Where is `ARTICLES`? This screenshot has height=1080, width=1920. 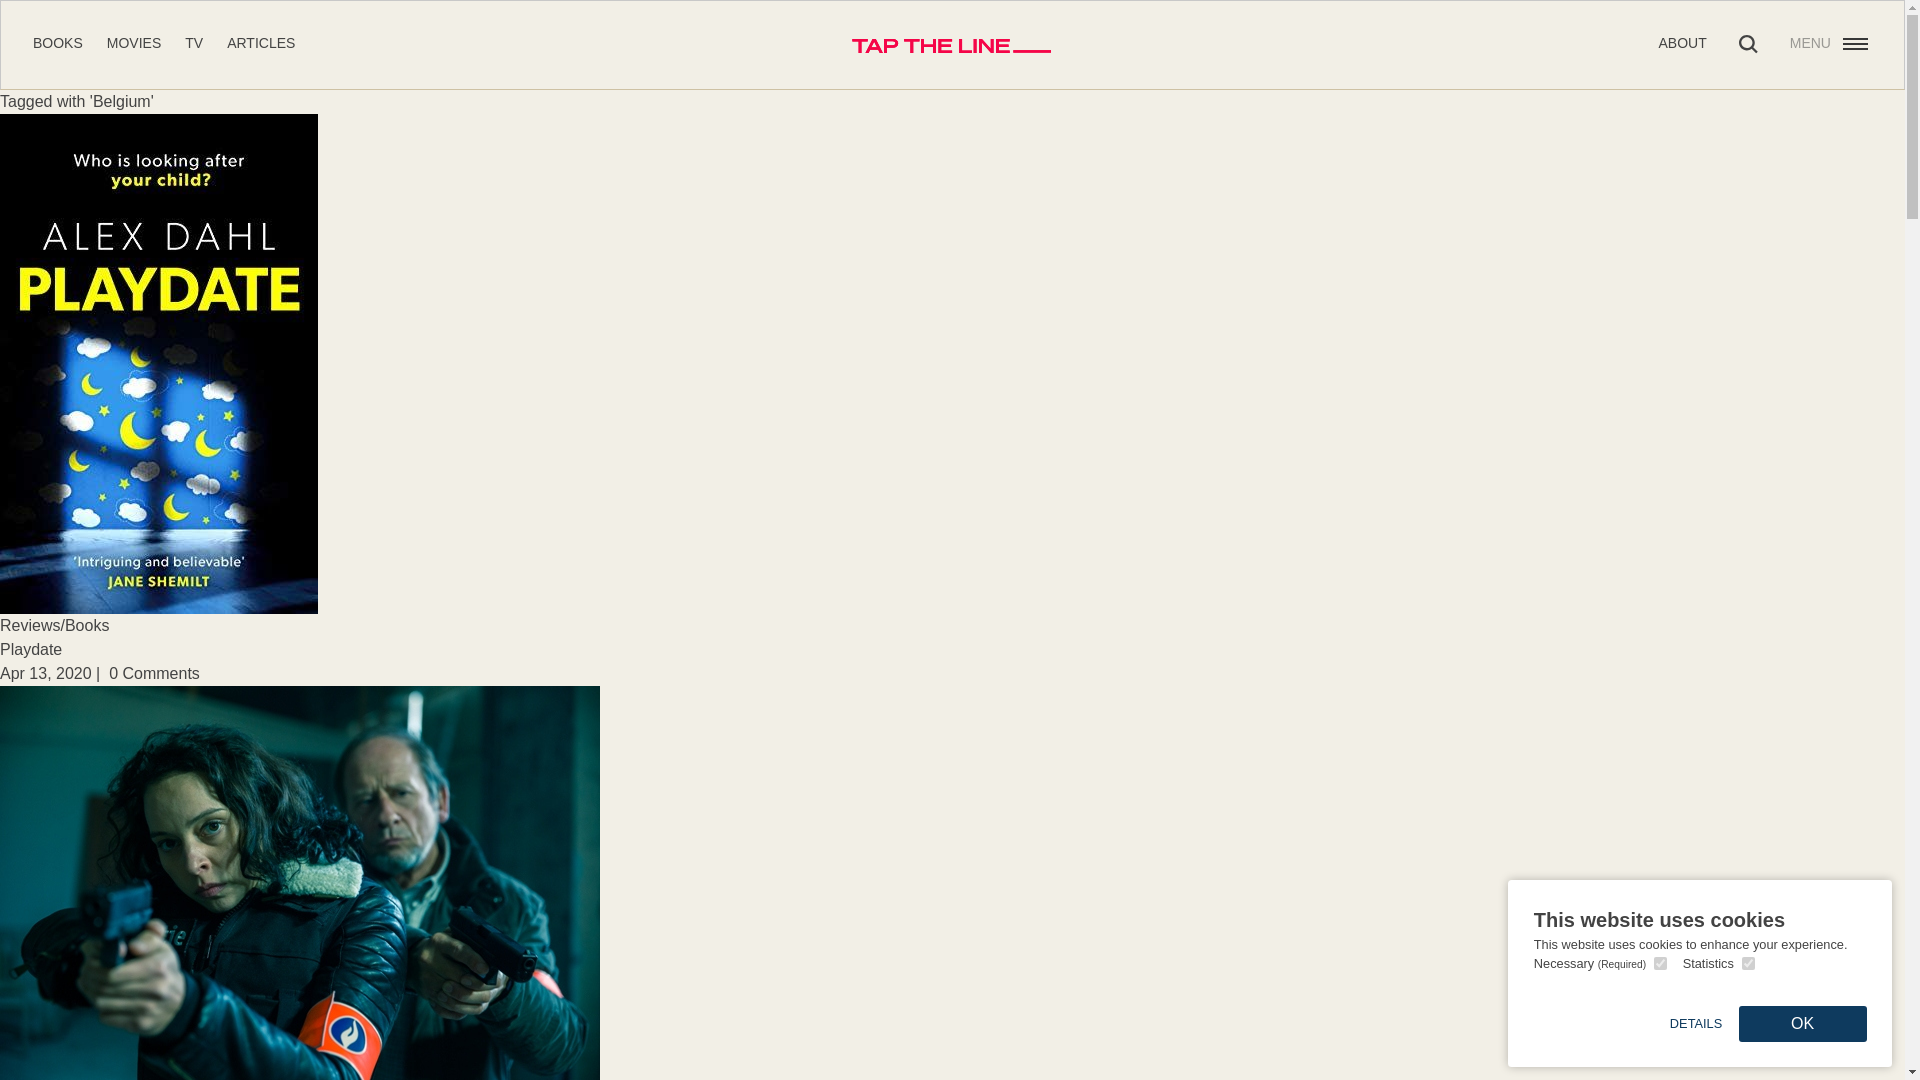
ARTICLES is located at coordinates (260, 42).